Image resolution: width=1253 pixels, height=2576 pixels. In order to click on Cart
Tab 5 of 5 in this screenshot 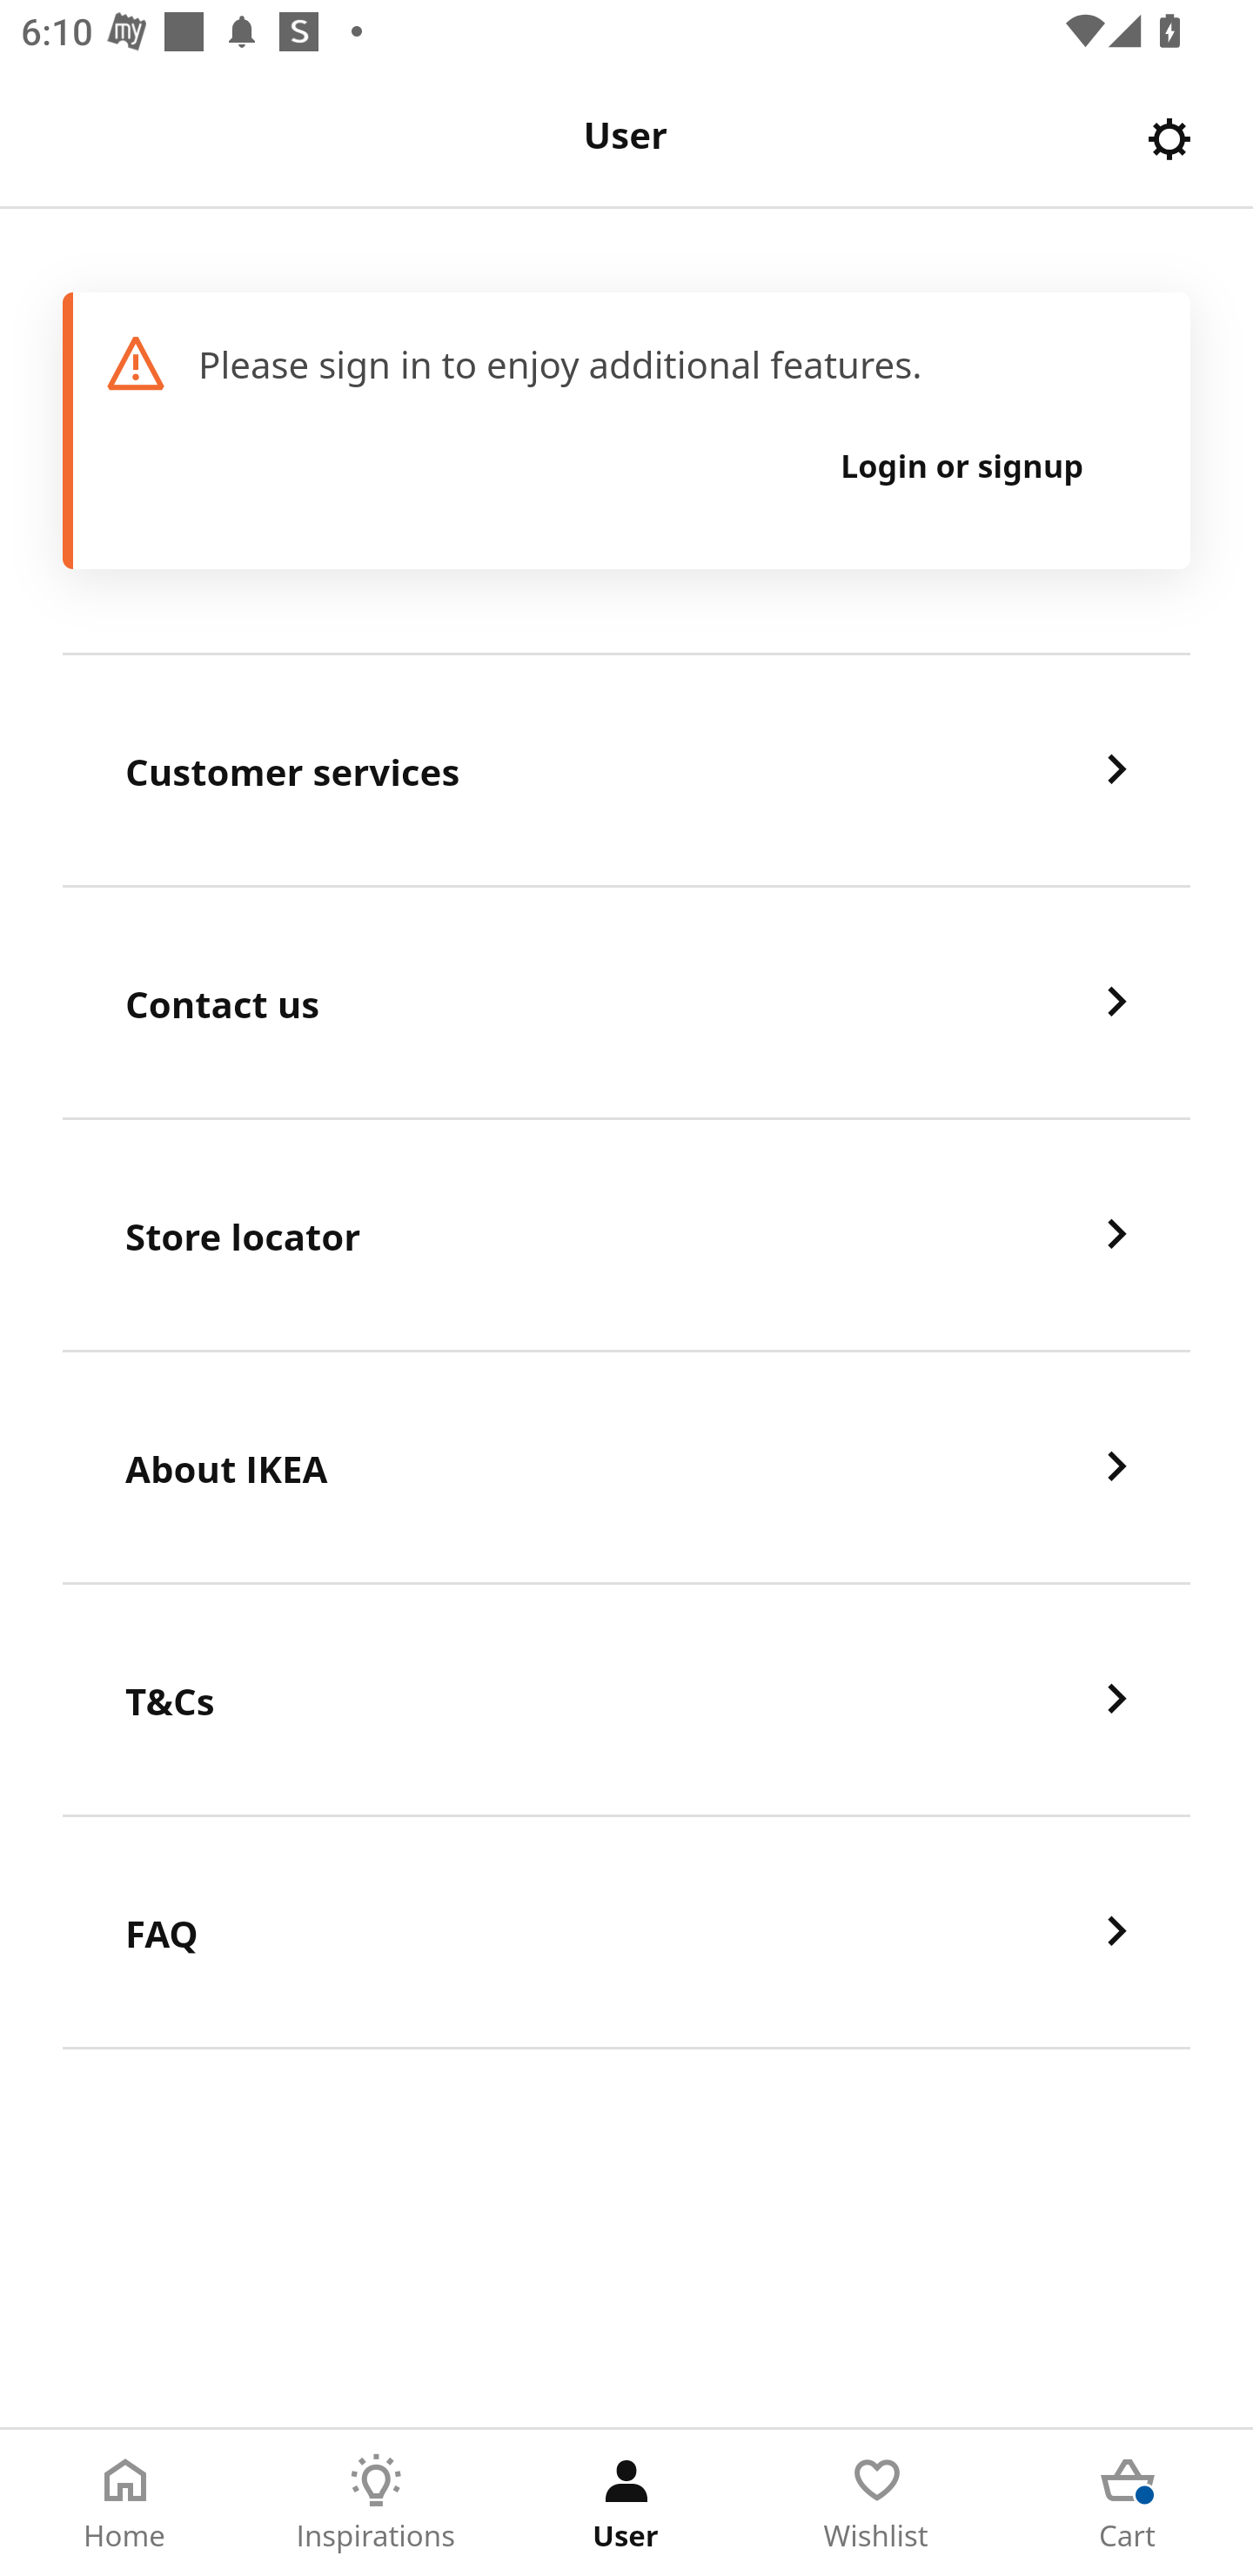, I will do `click(1128, 2503)`.